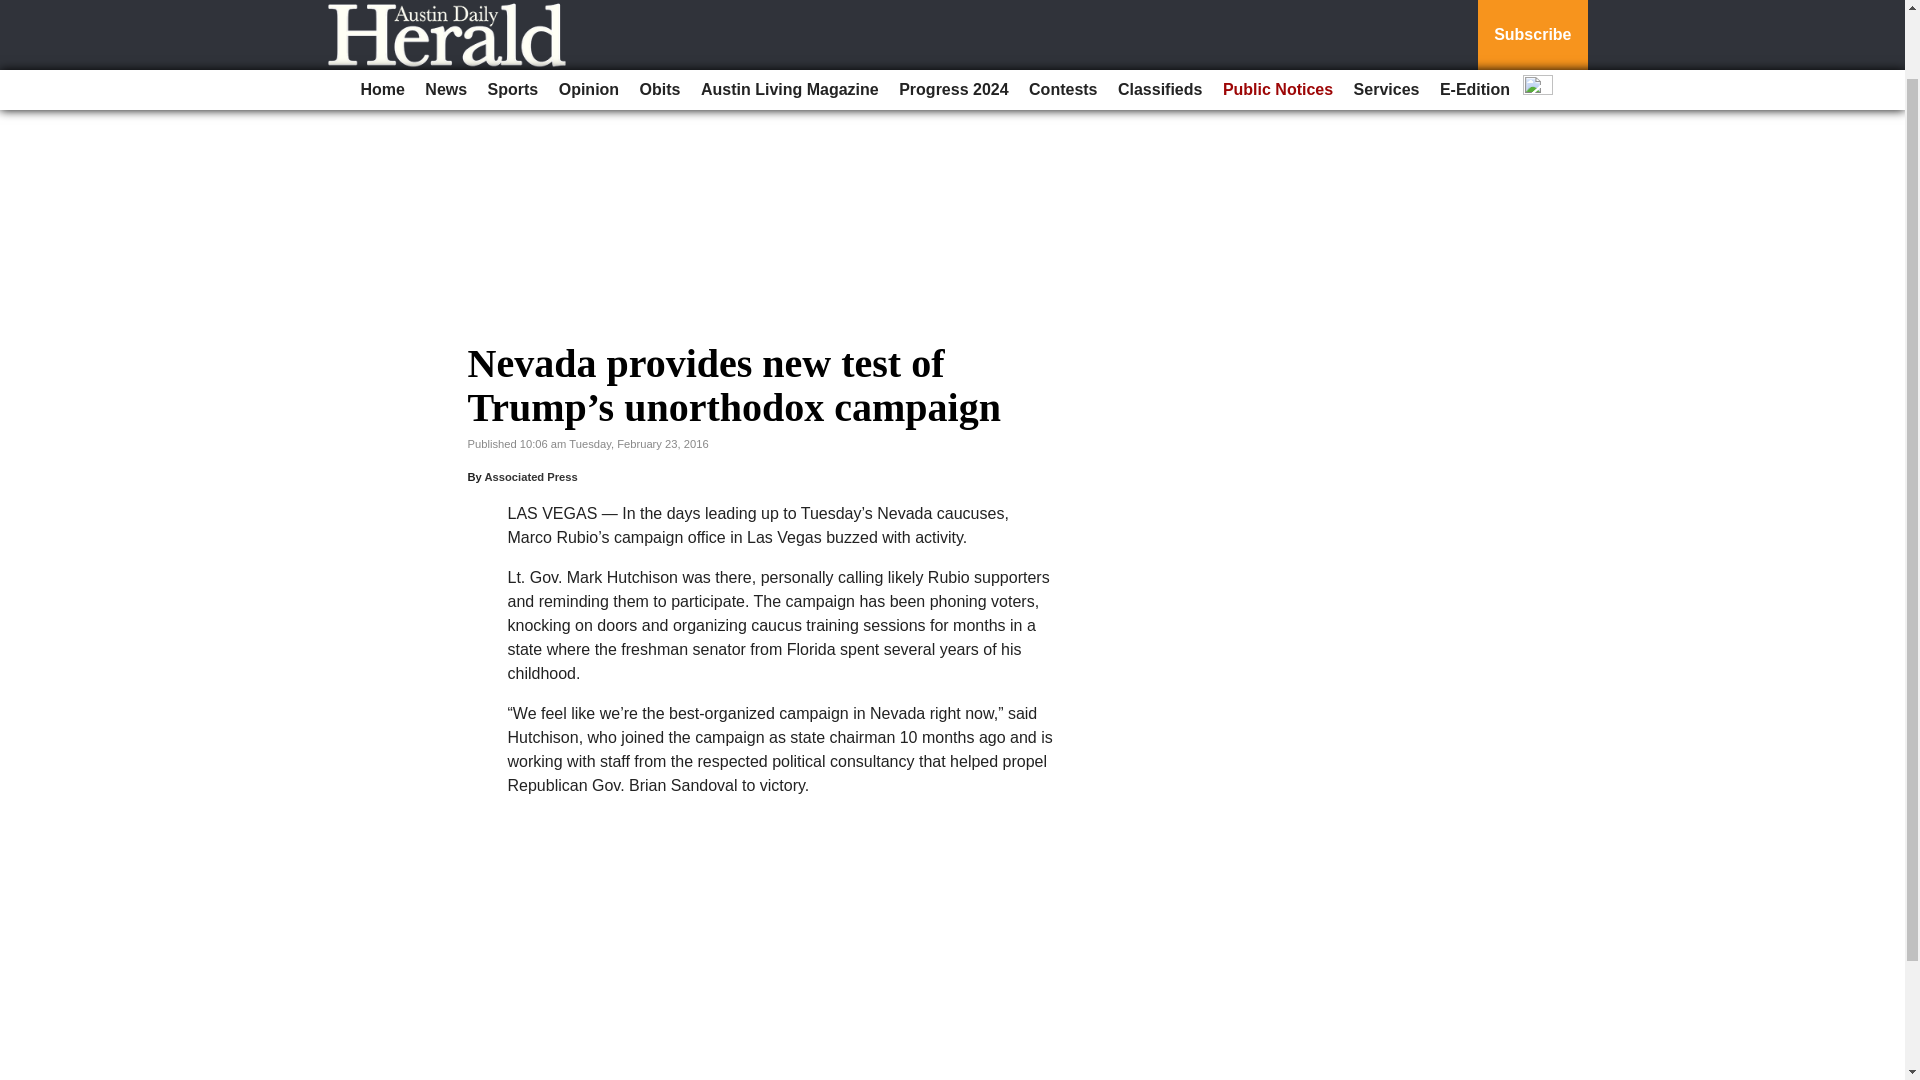 Image resolution: width=1920 pixels, height=1080 pixels. Describe the element at coordinates (1386, 16) in the screenshot. I see `Services` at that location.